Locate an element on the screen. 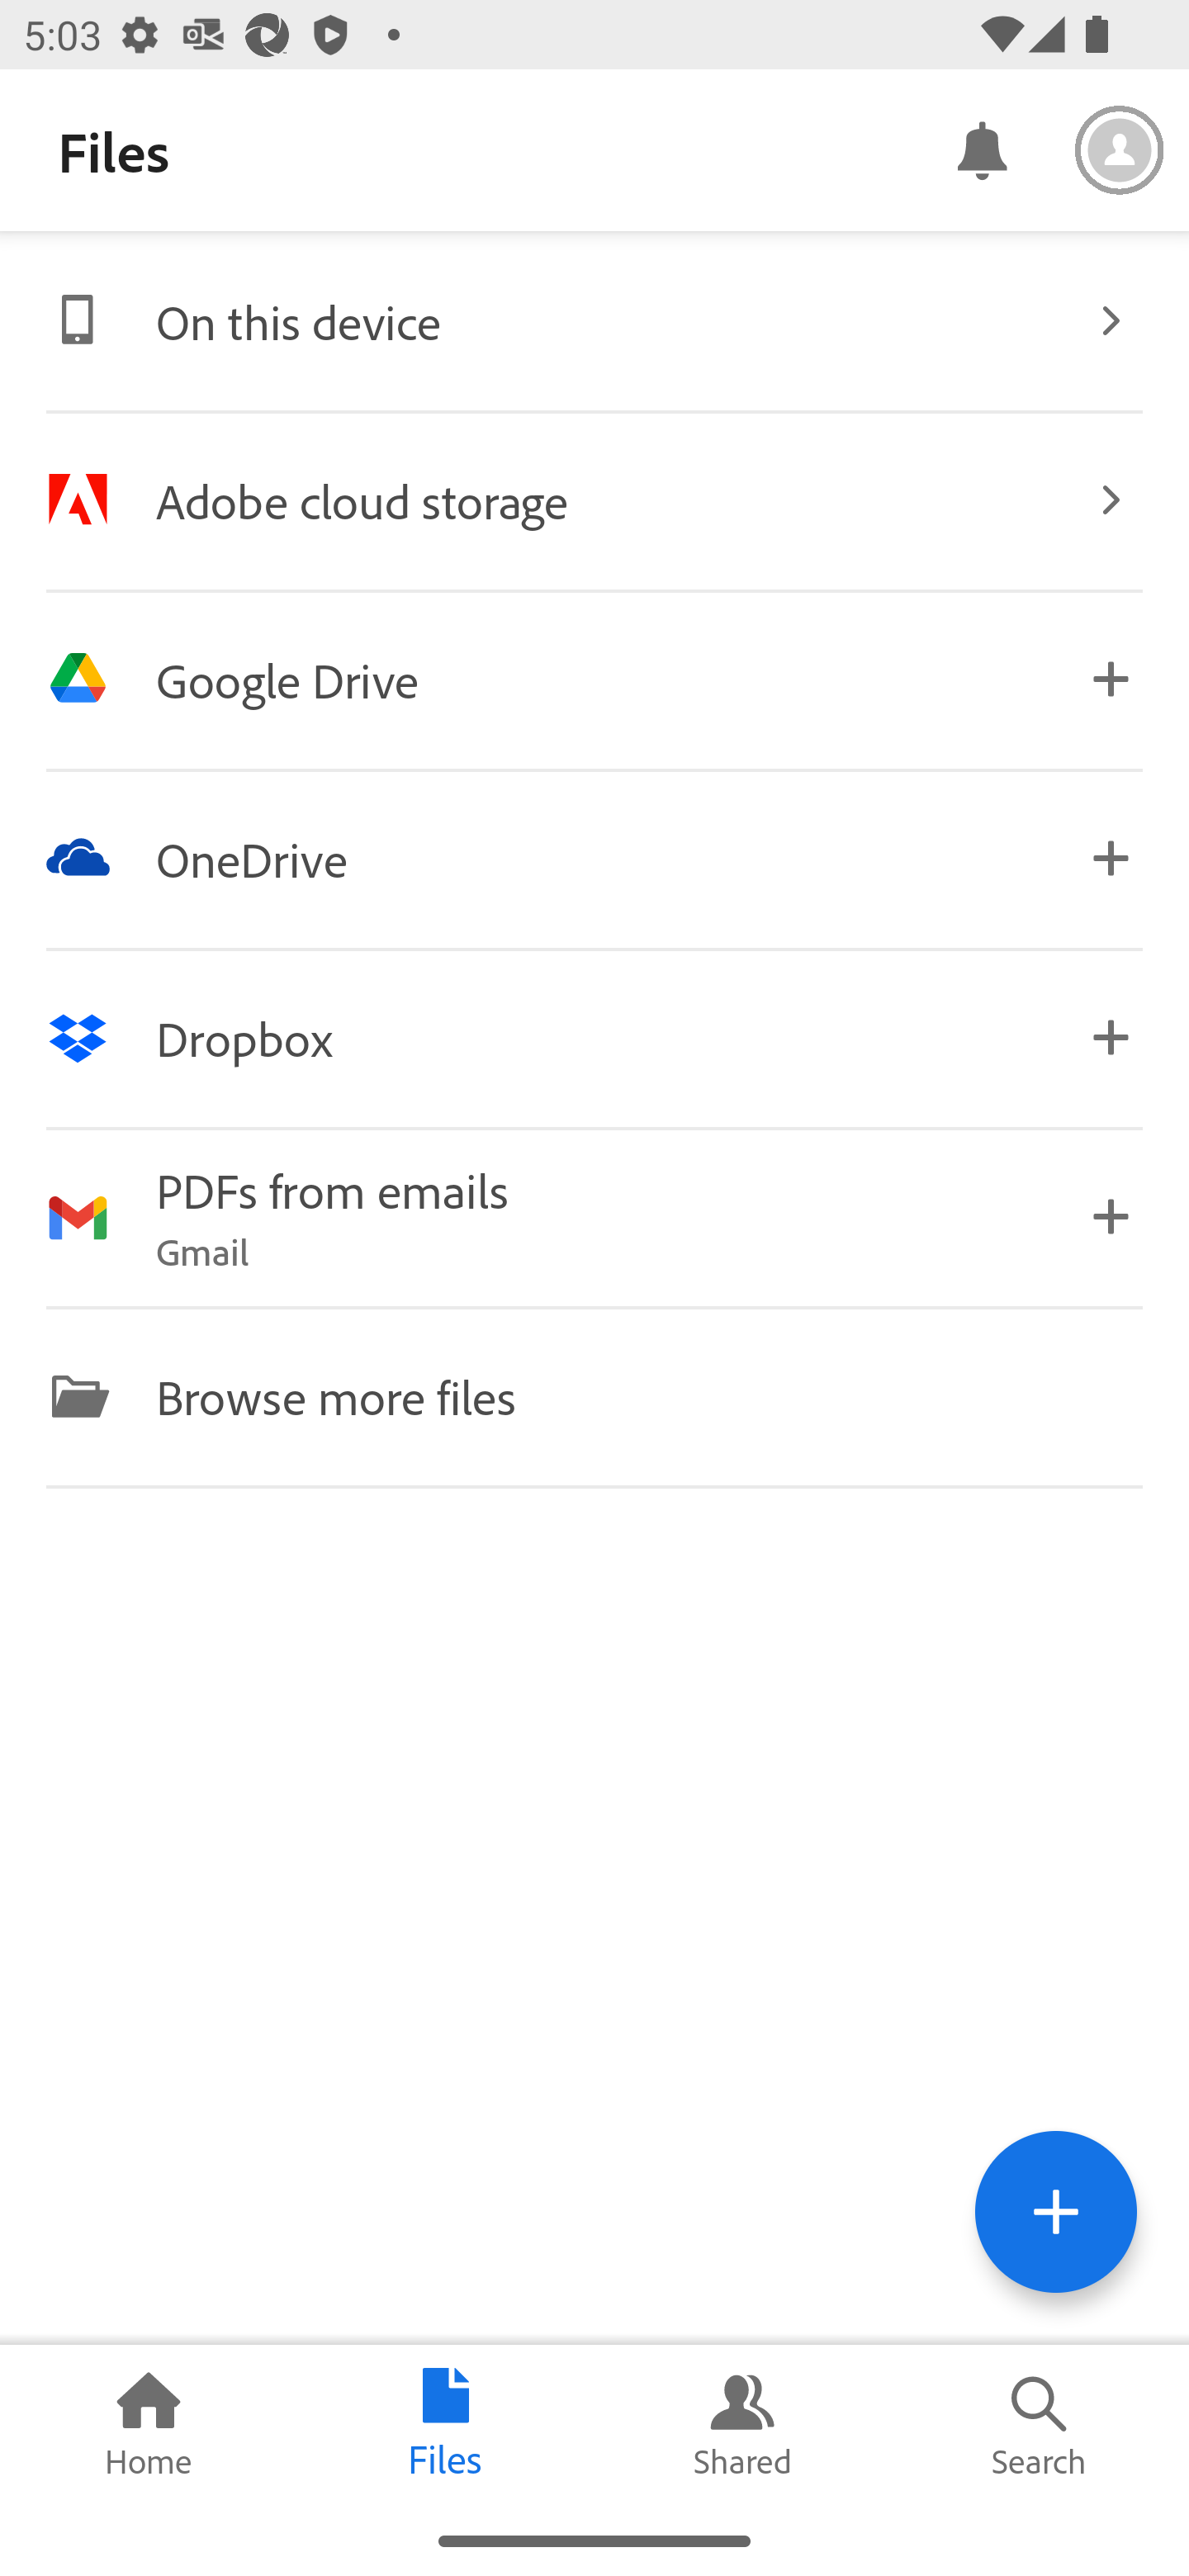 The width and height of the screenshot is (1189, 2576). Image Adobe cloud storage is located at coordinates (594, 500).